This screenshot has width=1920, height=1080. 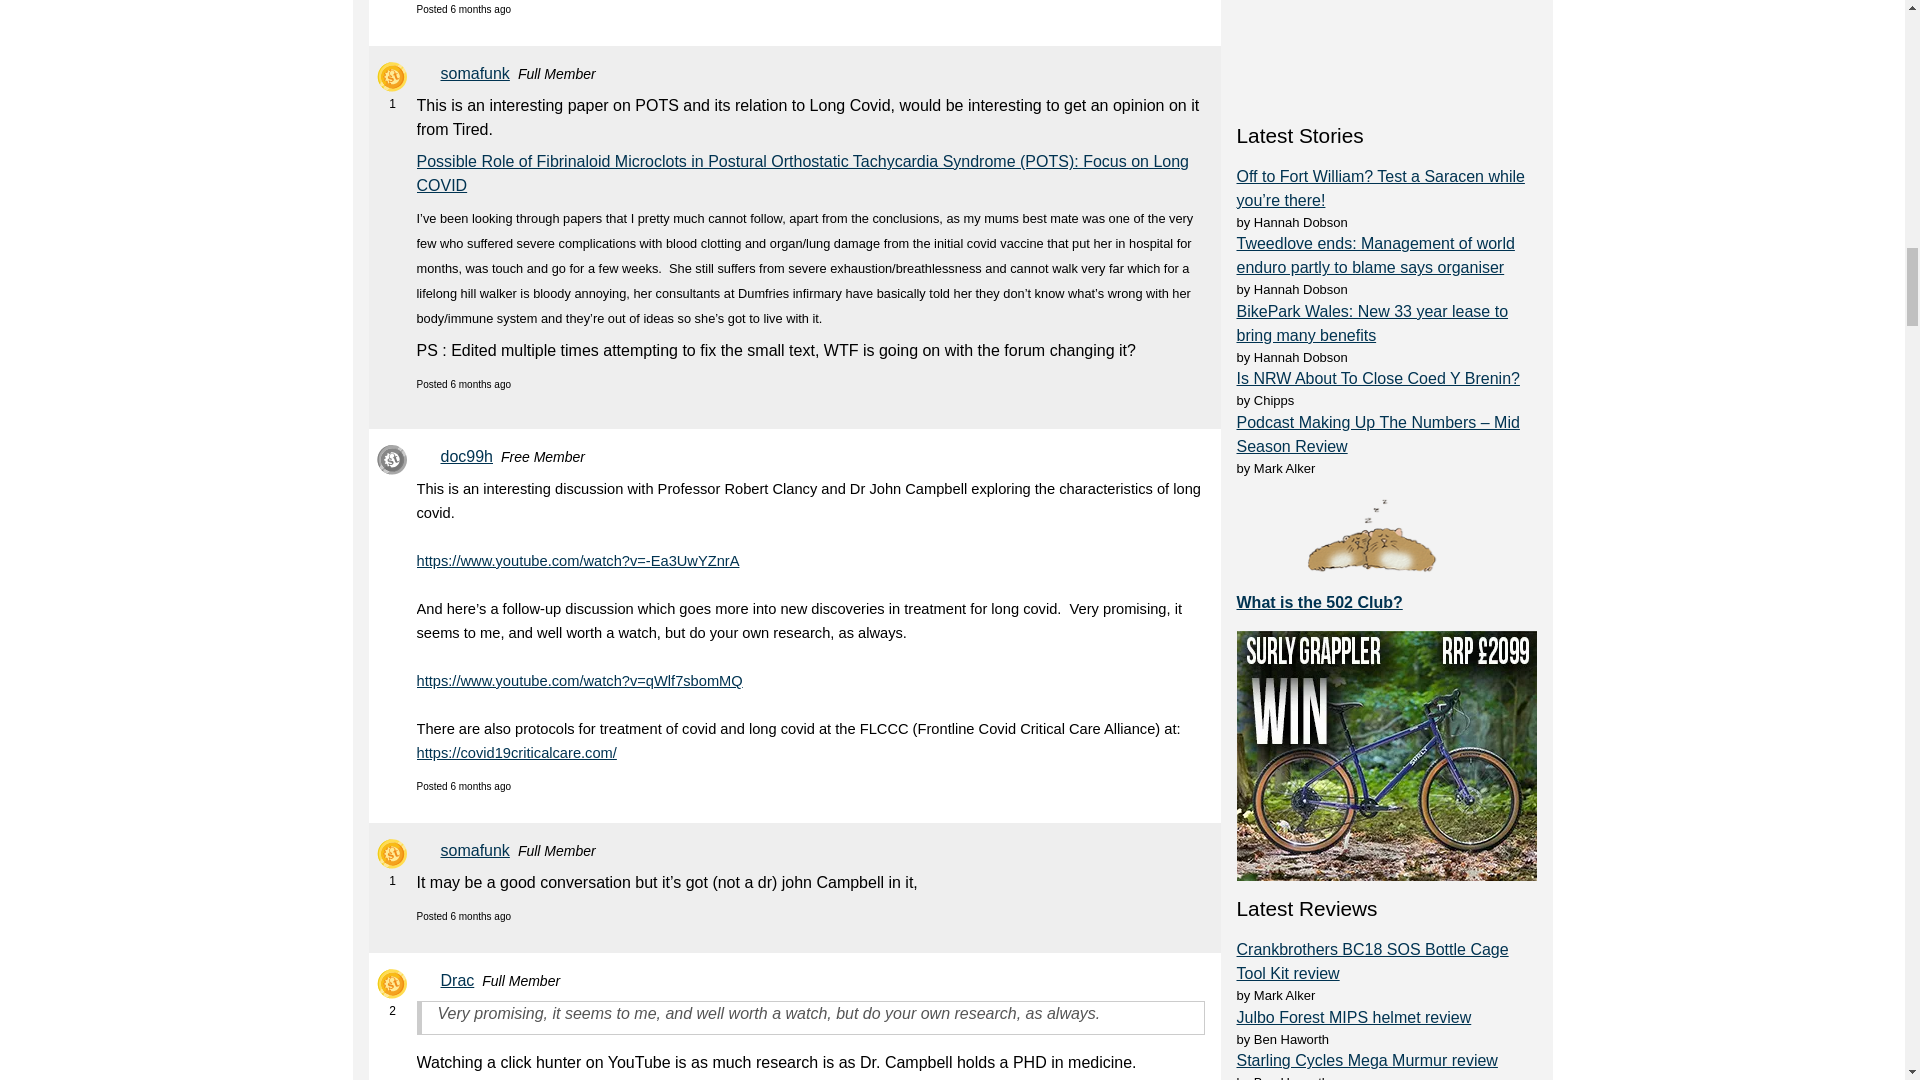 What do you see at coordinates (478, 850) in the screenshot?
I see `View somafunk's profile` at bounding box center [478, 850].